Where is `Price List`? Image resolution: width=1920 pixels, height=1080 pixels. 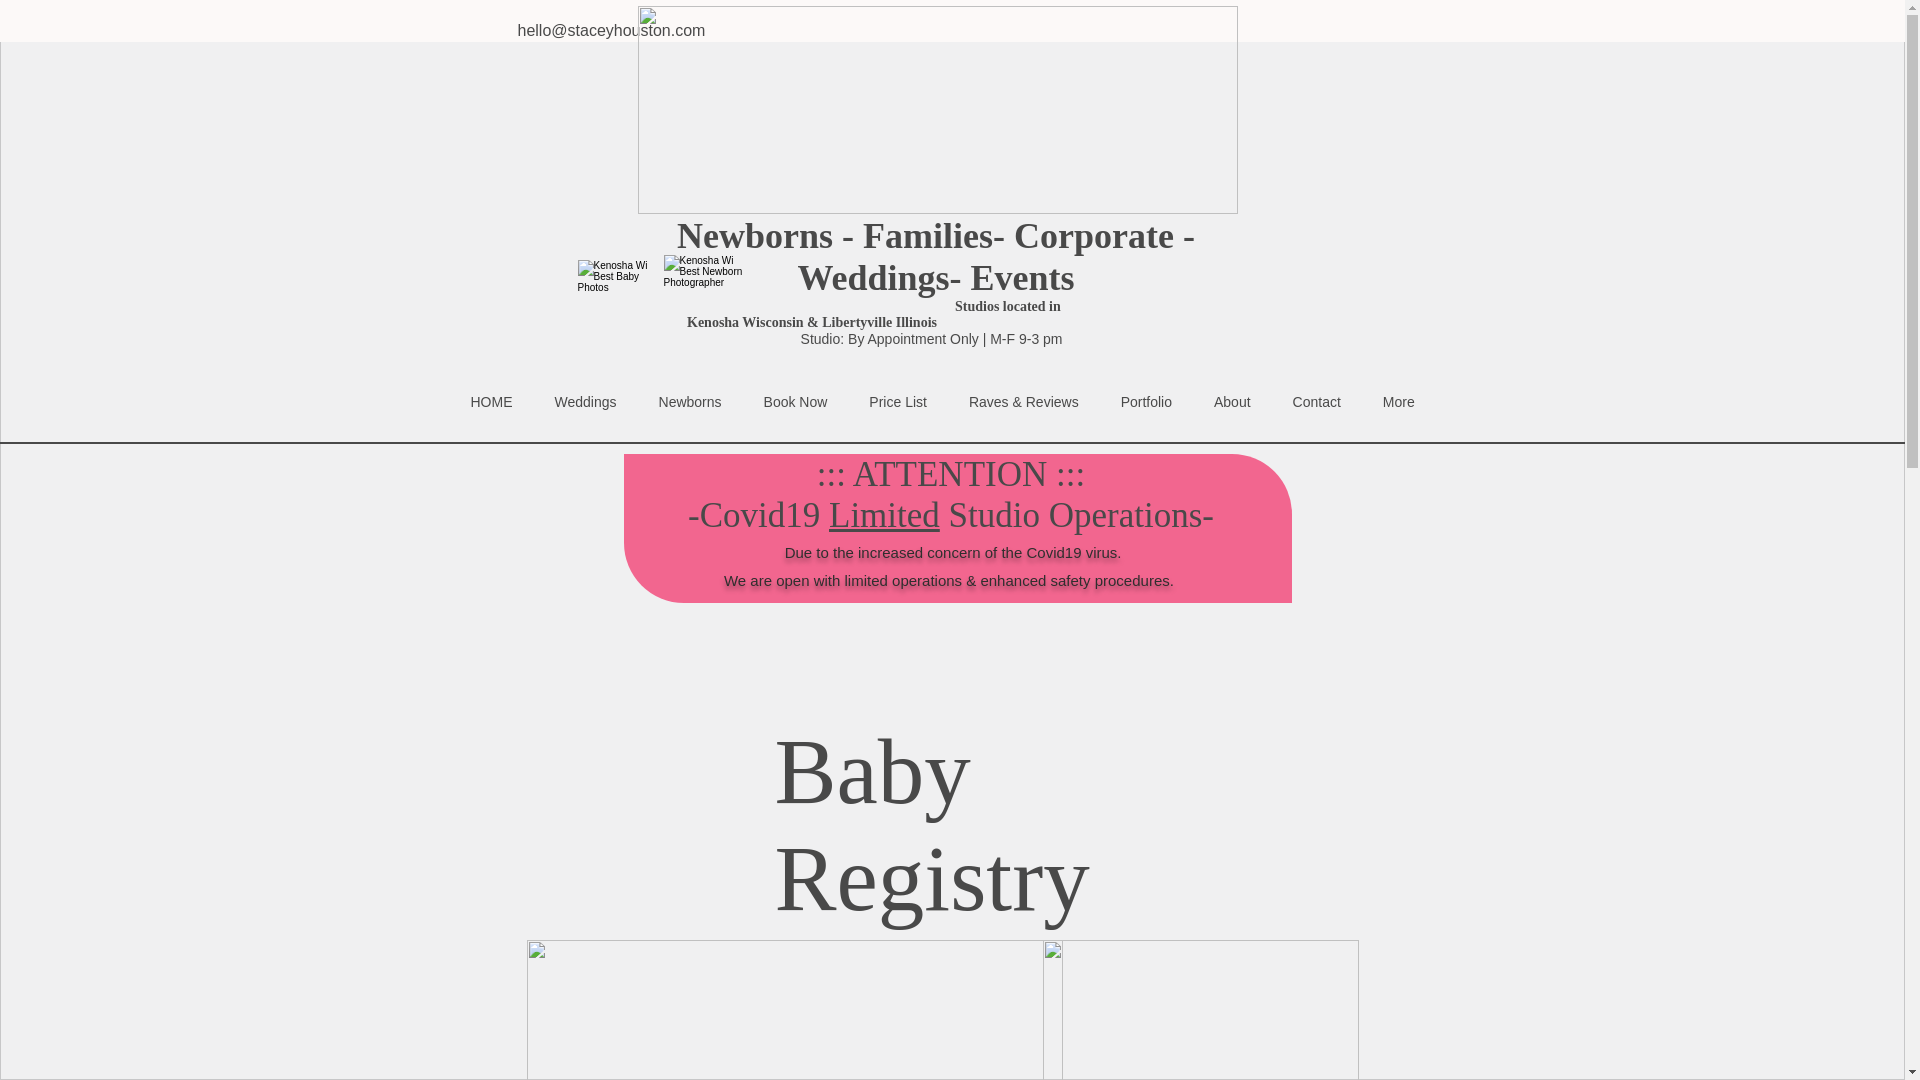
Price List is located at coordinates (898, 416).